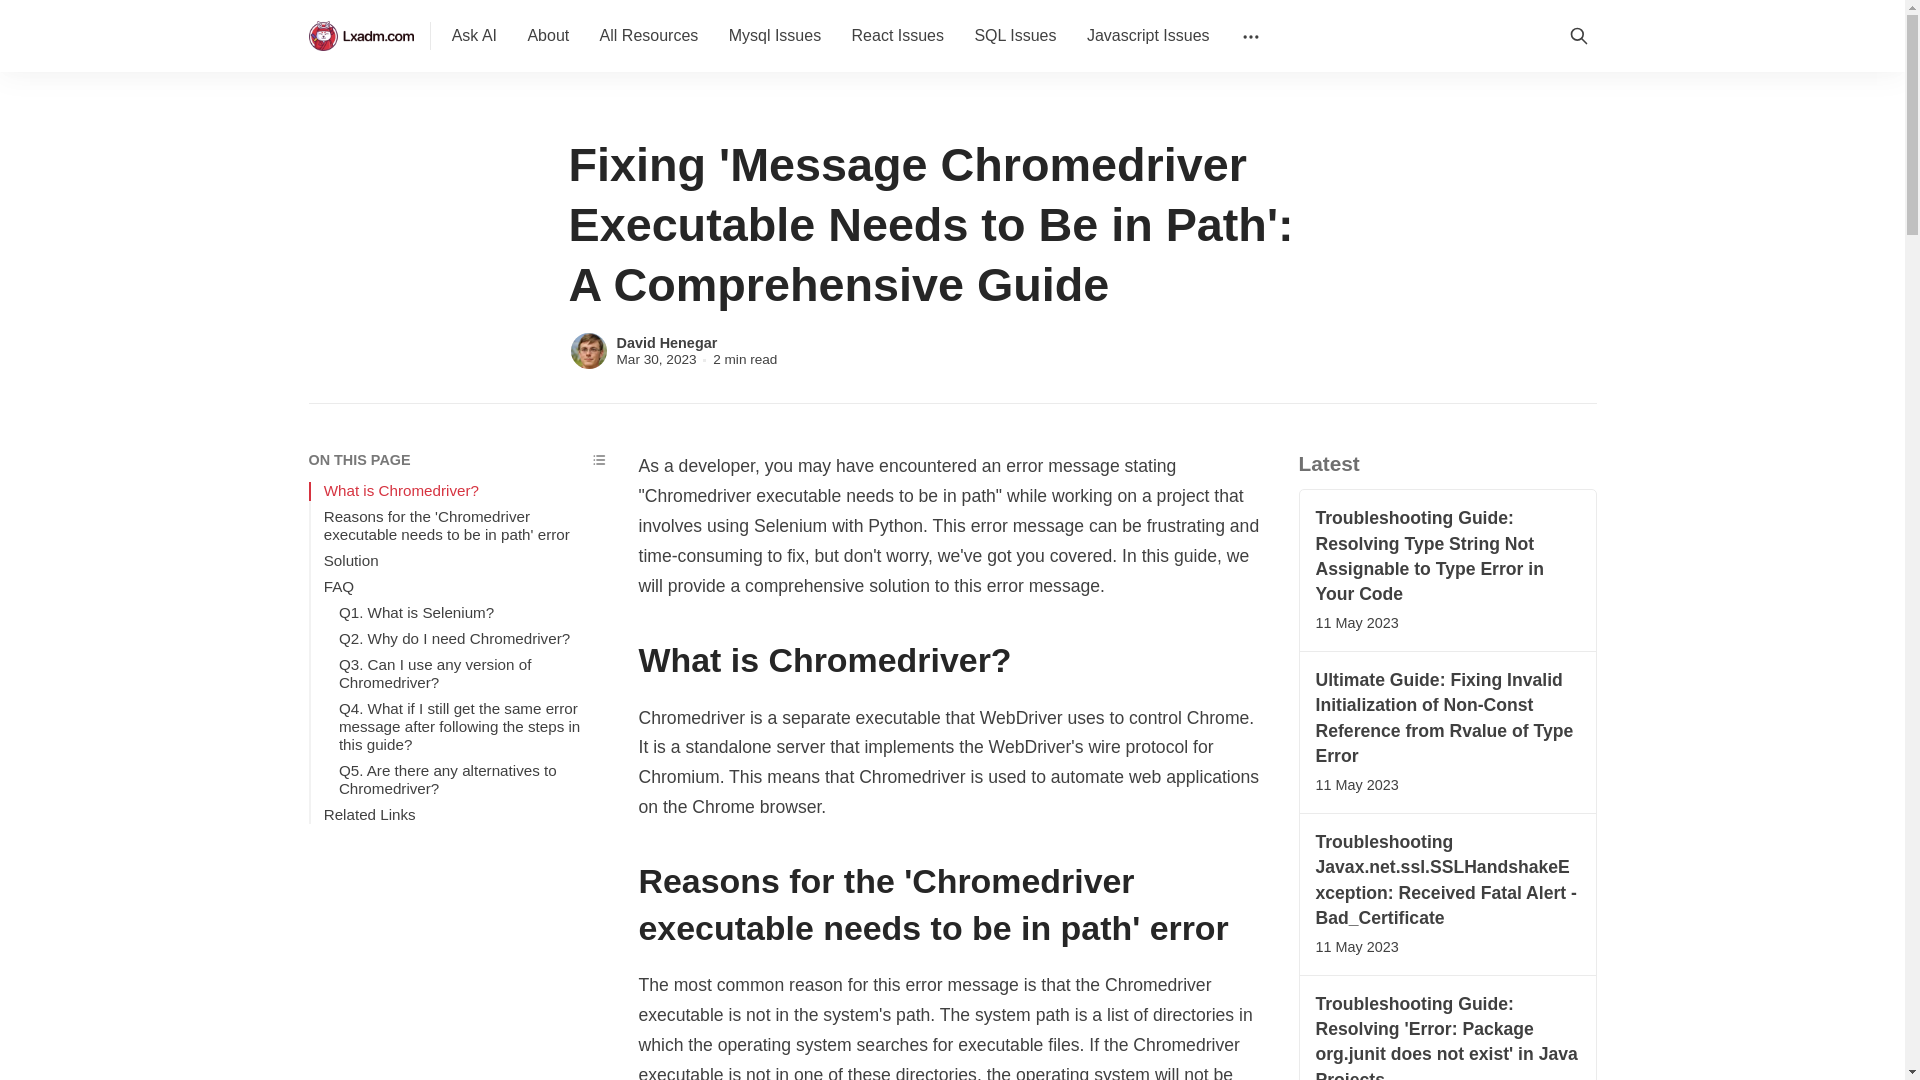 Image resolution: width=1920 pixels, height=1080 pixels. What do you see at coordinates (1577, 36) in the screenshot?
I see `Search` at bounding box center [1577, 36].